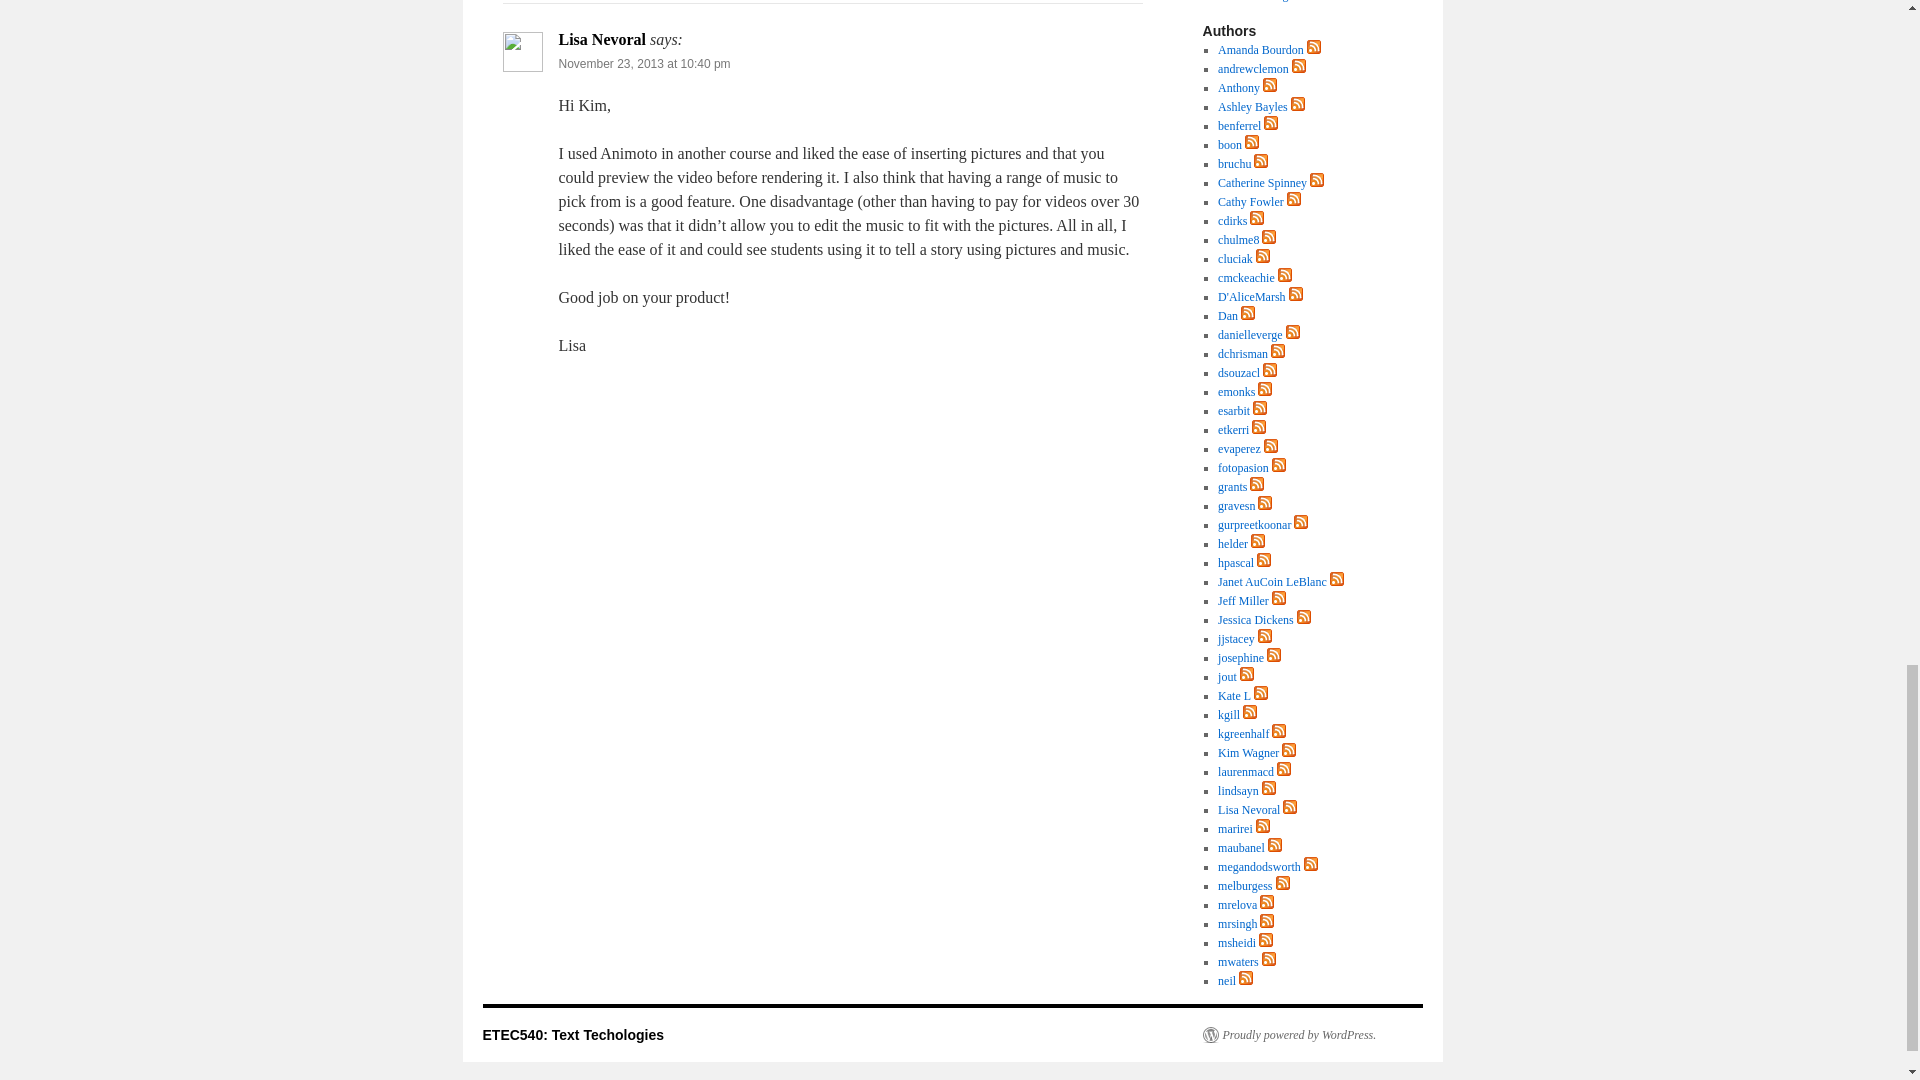 The image size is (1920, 1080). I want to click on RSS feed, so click(1298, 107).